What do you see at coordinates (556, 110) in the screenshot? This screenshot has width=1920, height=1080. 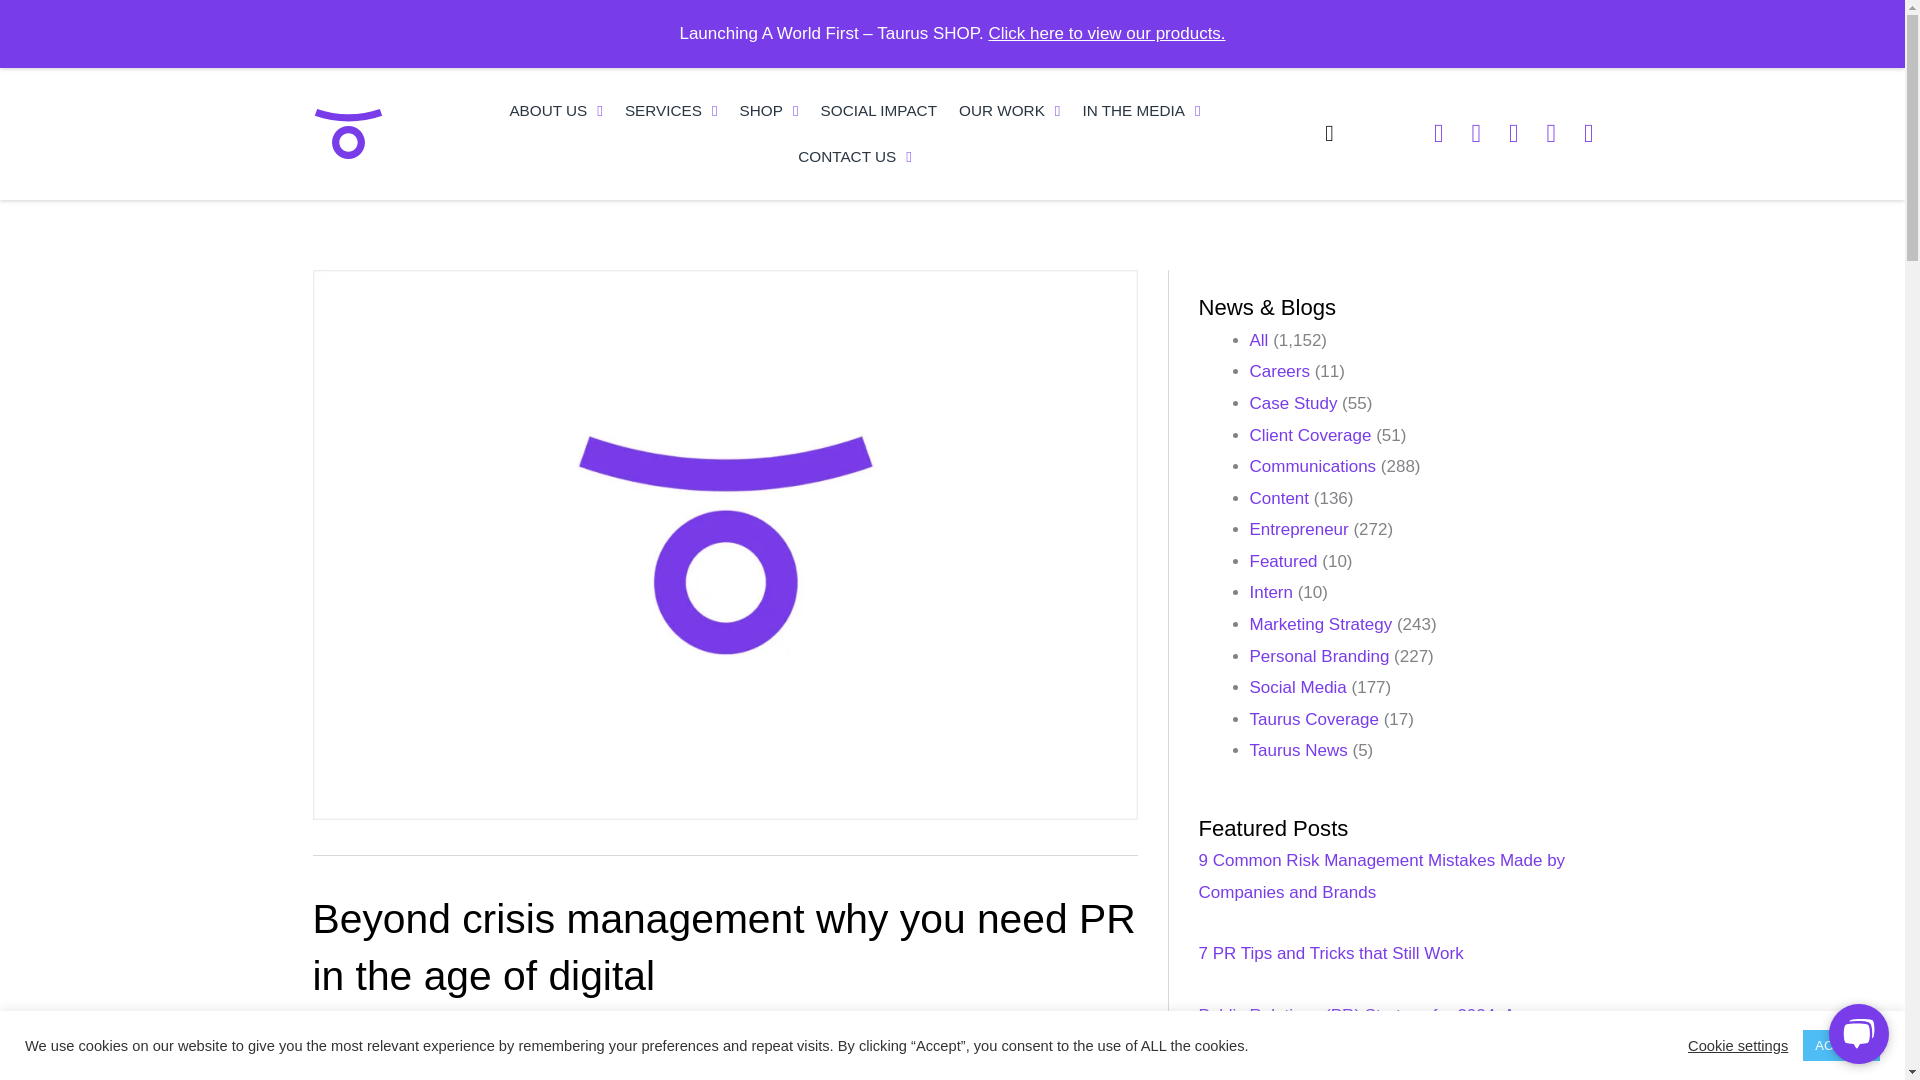 I see `ABOUT US` at bounding box center [556, 110].